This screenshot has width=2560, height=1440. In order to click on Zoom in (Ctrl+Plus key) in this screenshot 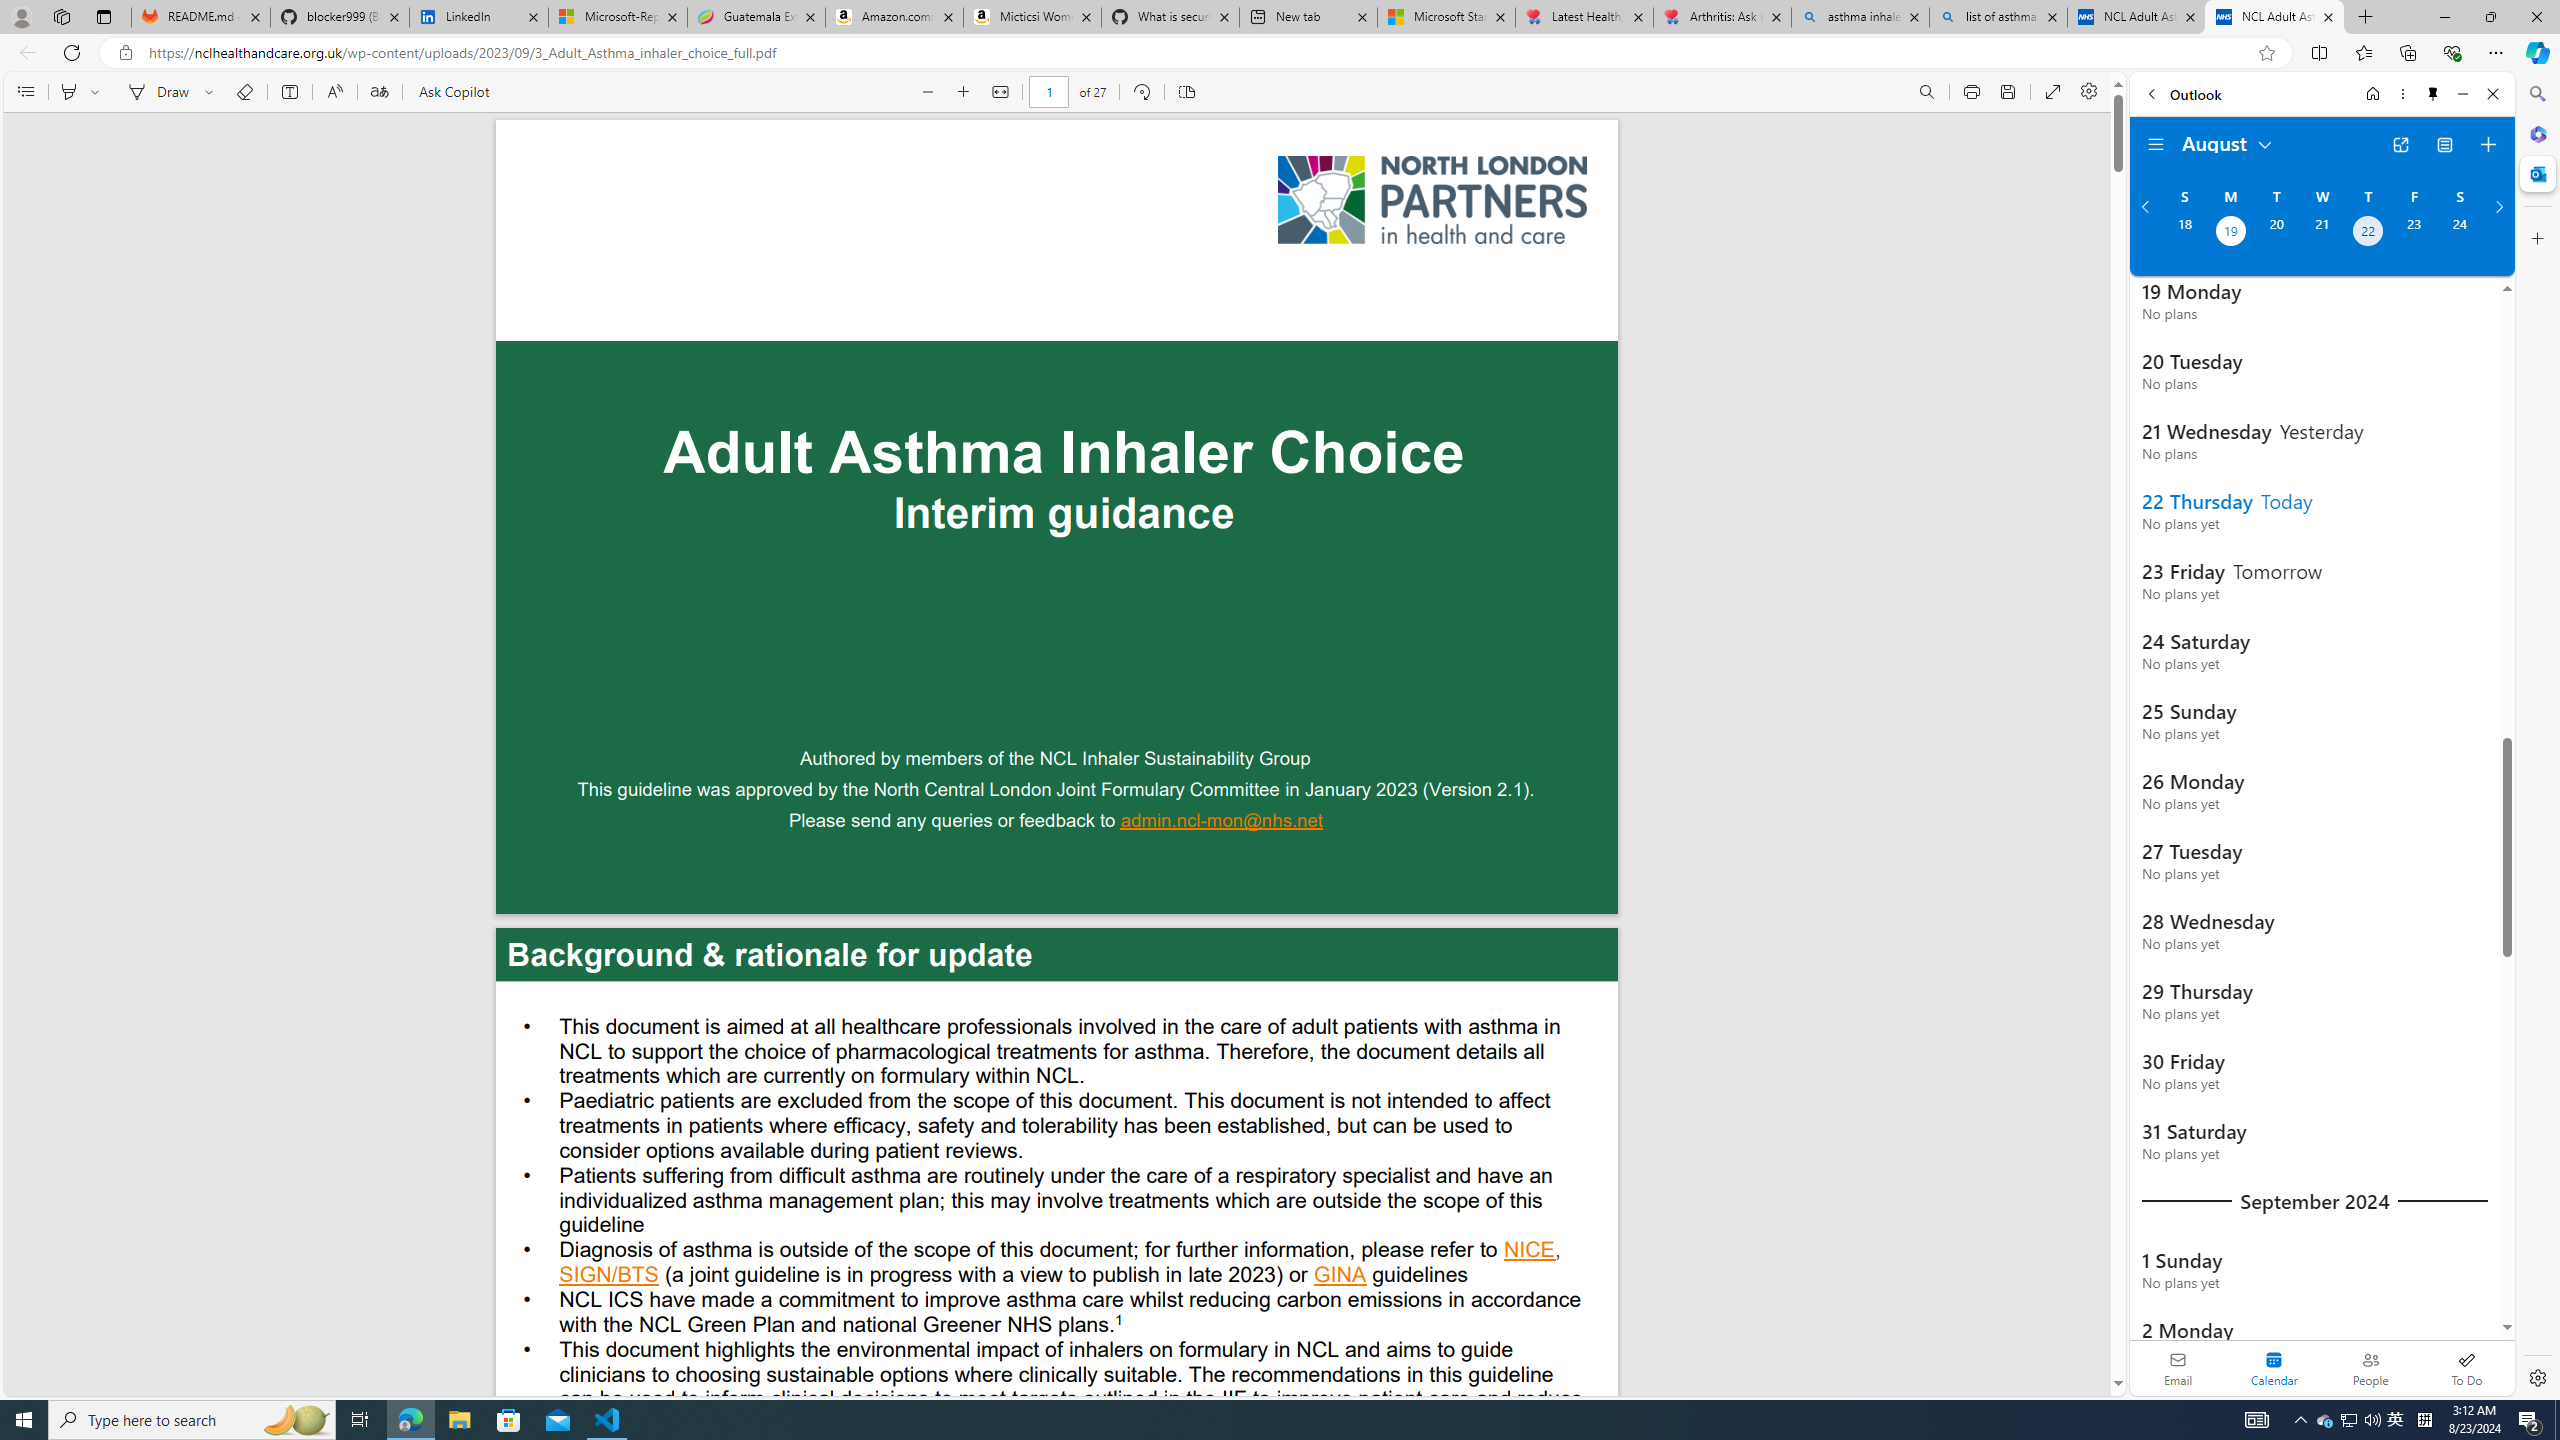, I will do `click(965, 92)`.